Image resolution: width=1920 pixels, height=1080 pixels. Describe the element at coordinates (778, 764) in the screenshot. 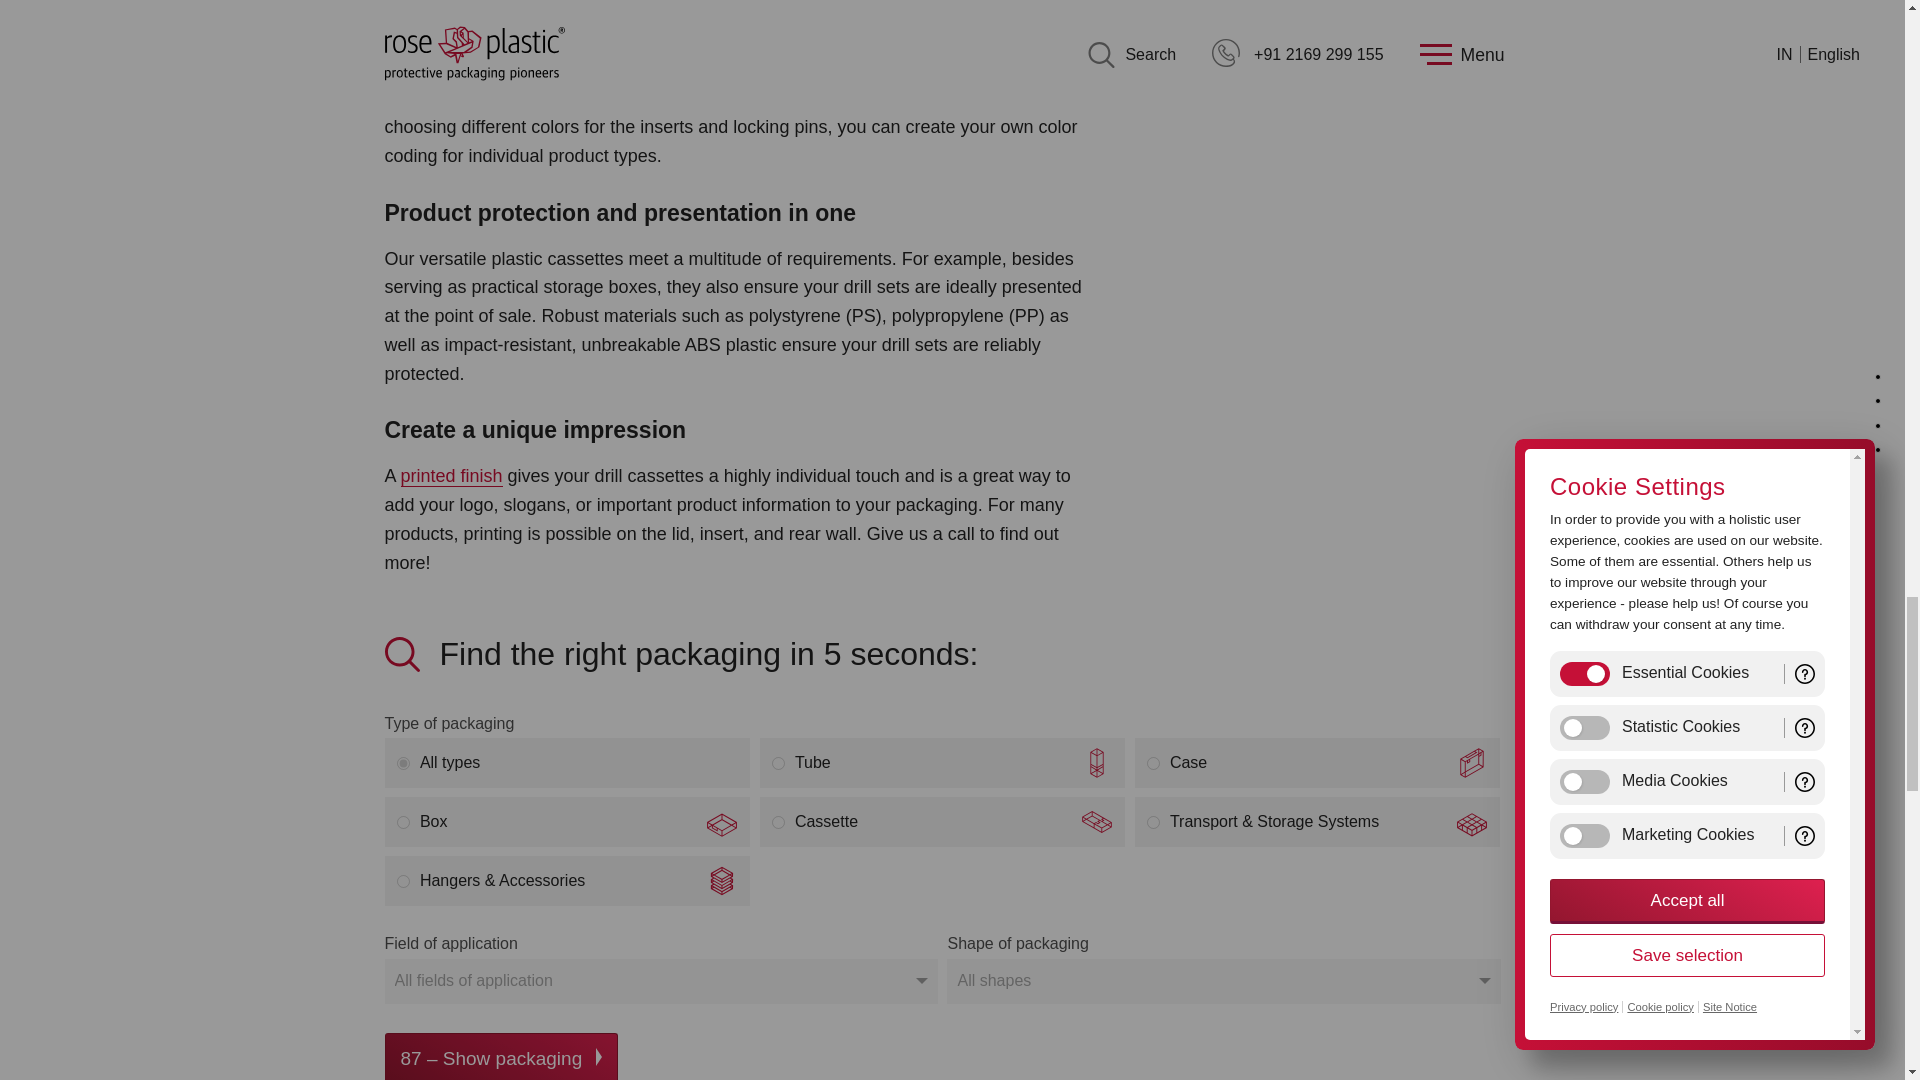

I see `Tube` at that location.